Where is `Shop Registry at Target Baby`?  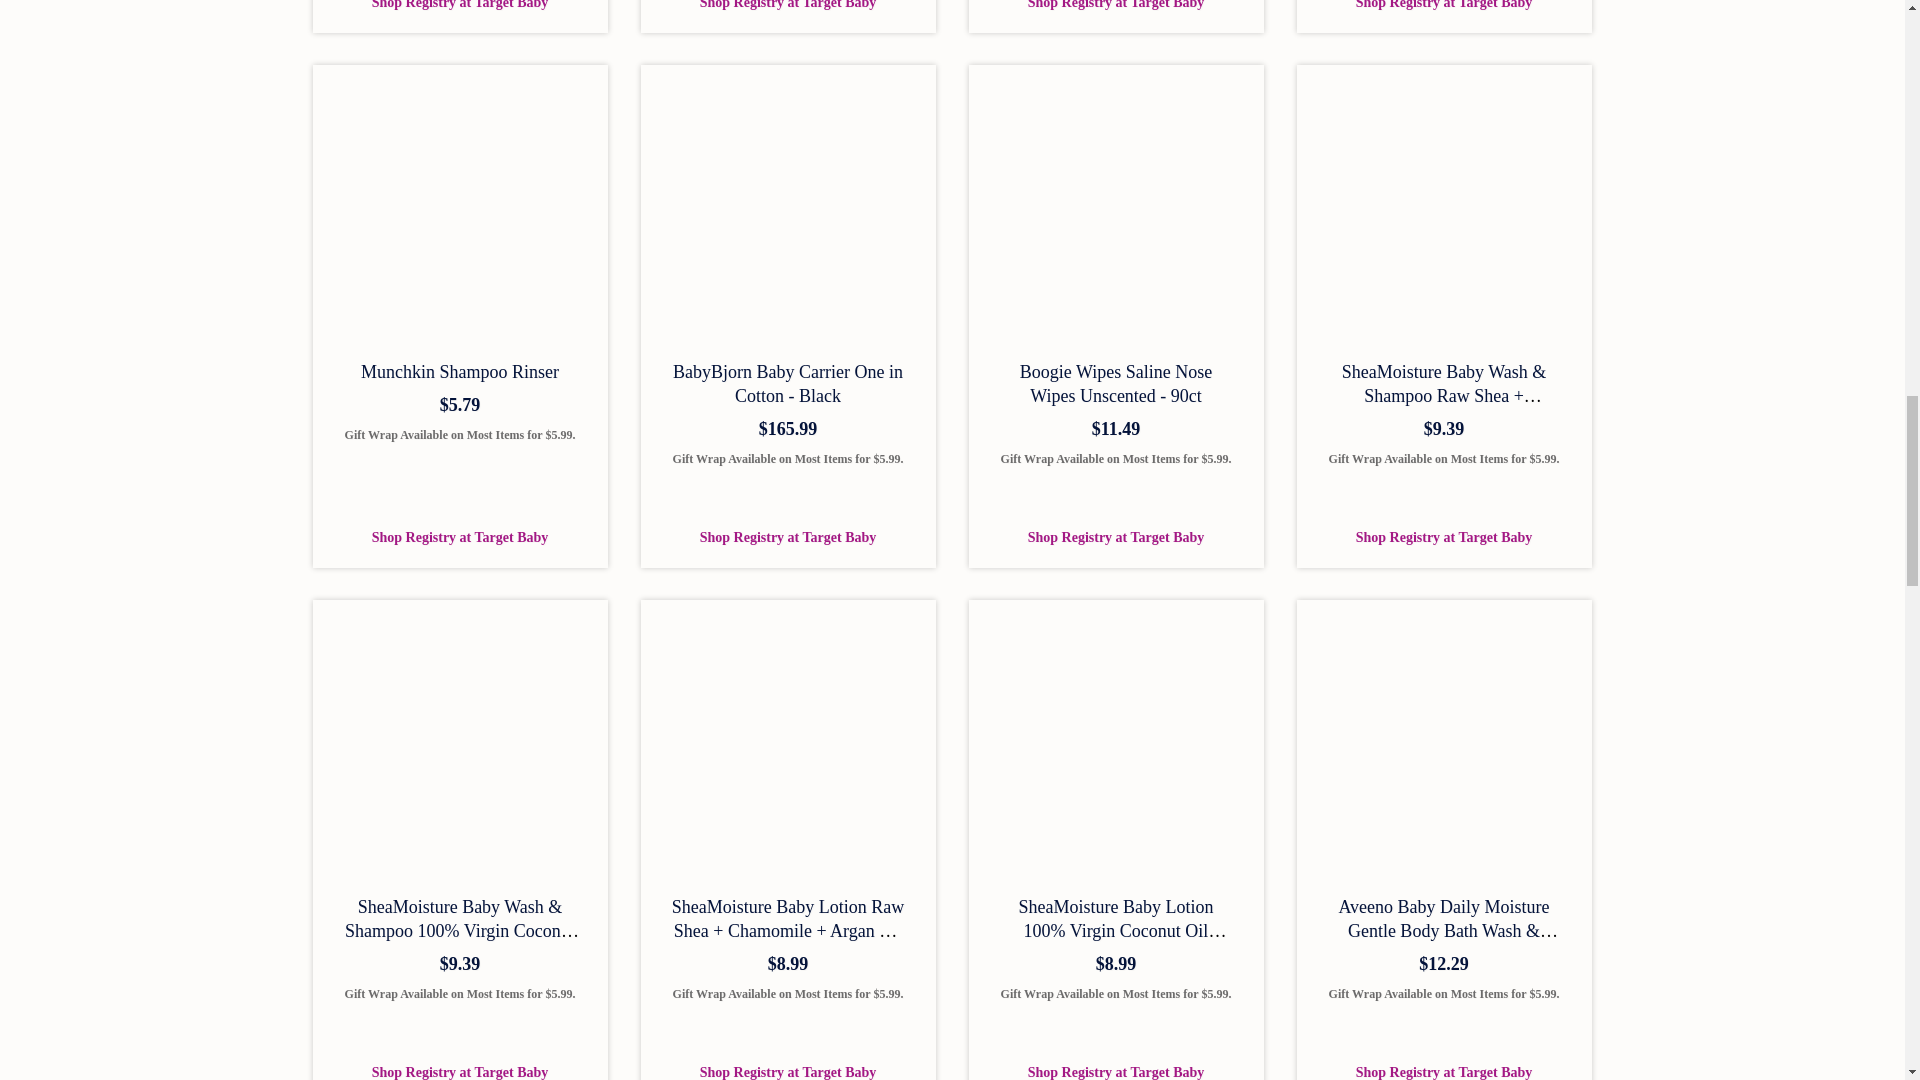 Shop Registry at Target Baby is located at coordinates (1116, 5).